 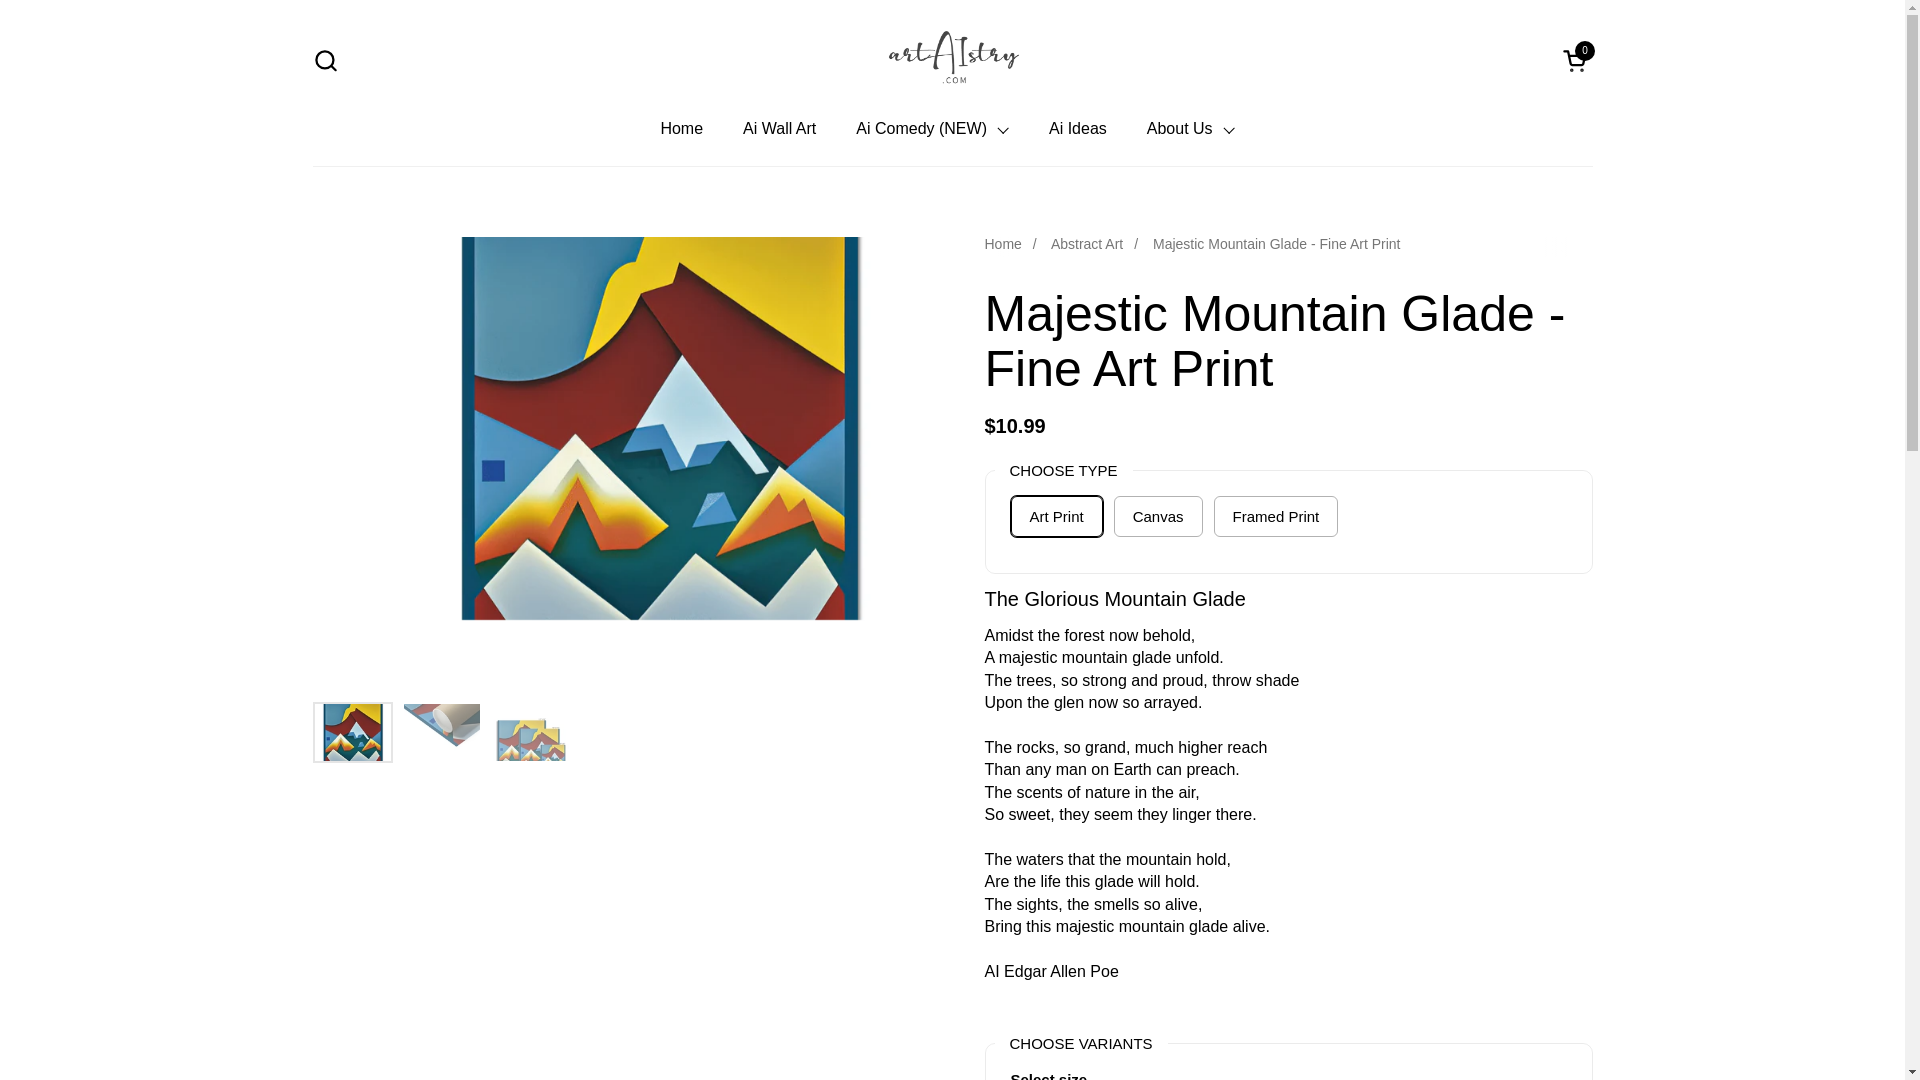 I want to click on artAIstry, so click(x=953, y=57).